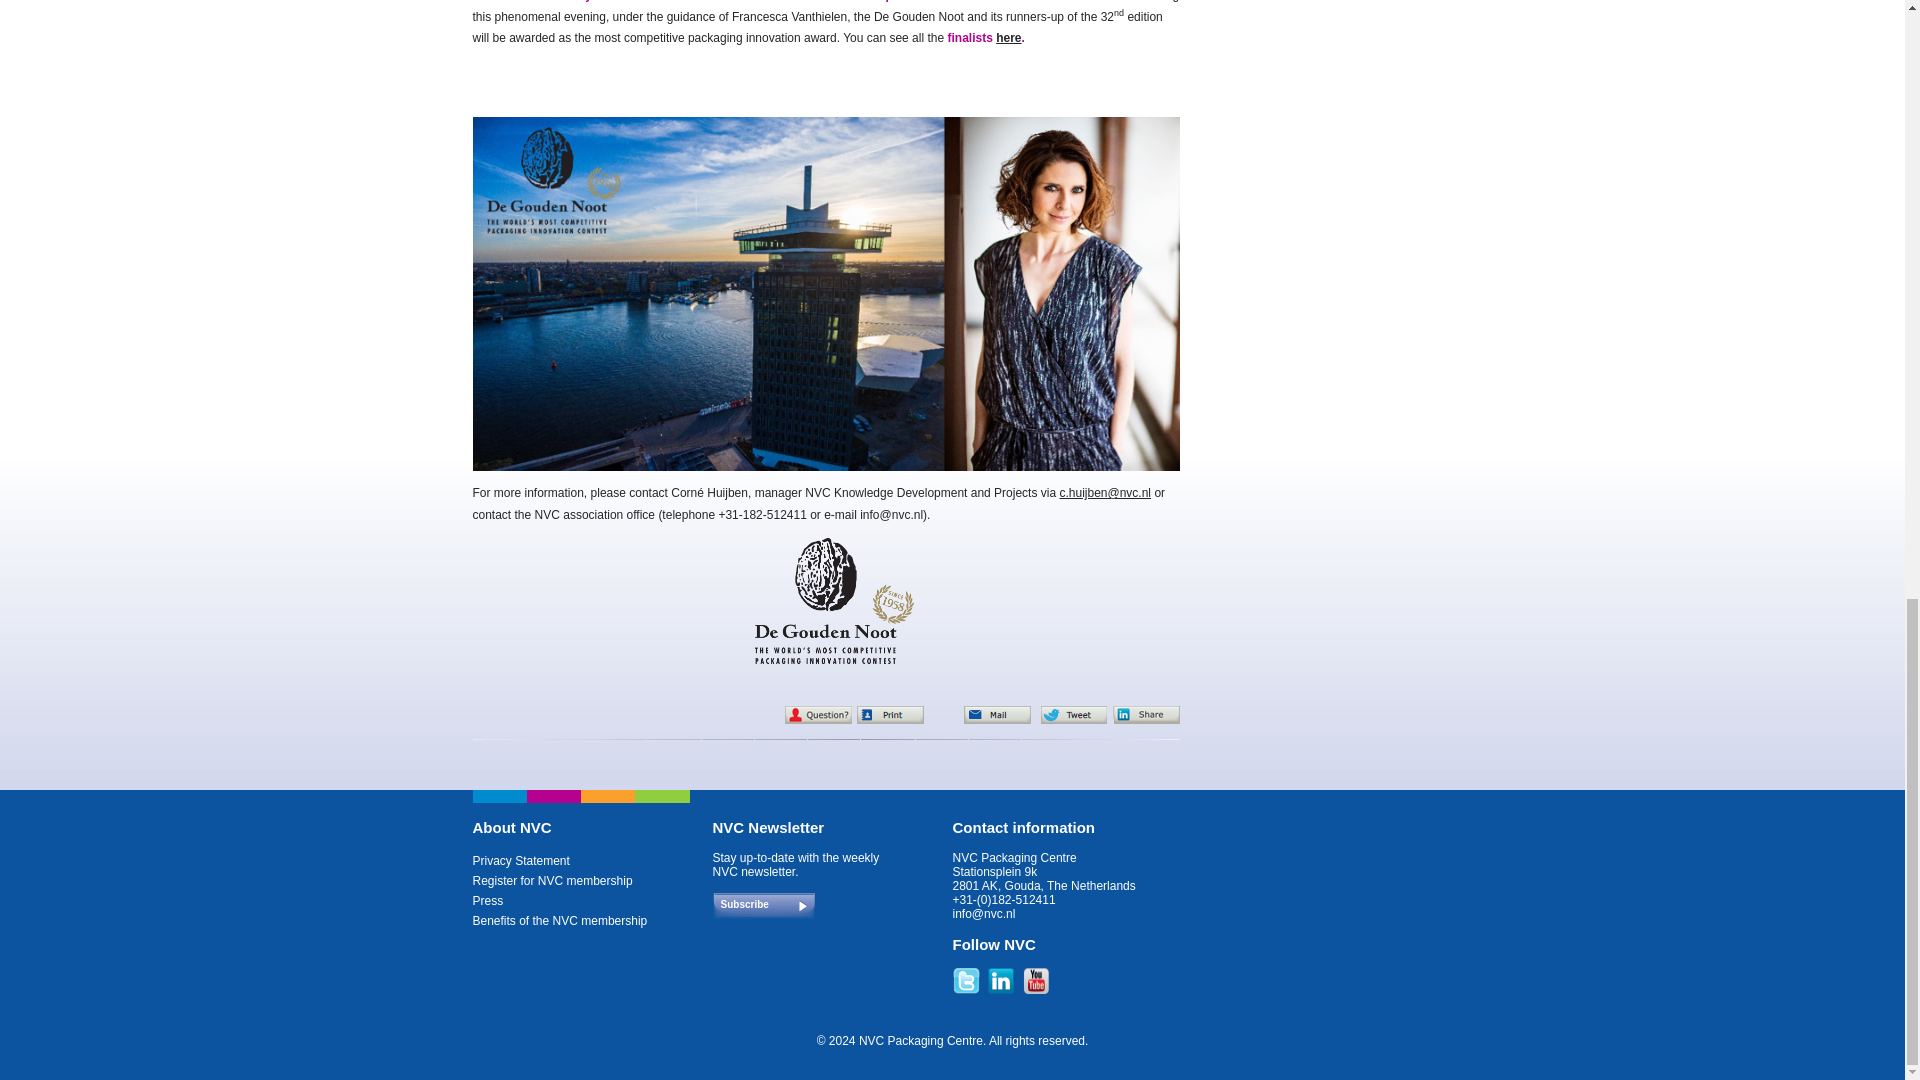 Image resolution: width=1920 pixels, height=1080 pixels. What do you see at coordinates (560, 920) in the screenshot?
I see `Benefits of the NVC membership` at bounding box center [560, 920].